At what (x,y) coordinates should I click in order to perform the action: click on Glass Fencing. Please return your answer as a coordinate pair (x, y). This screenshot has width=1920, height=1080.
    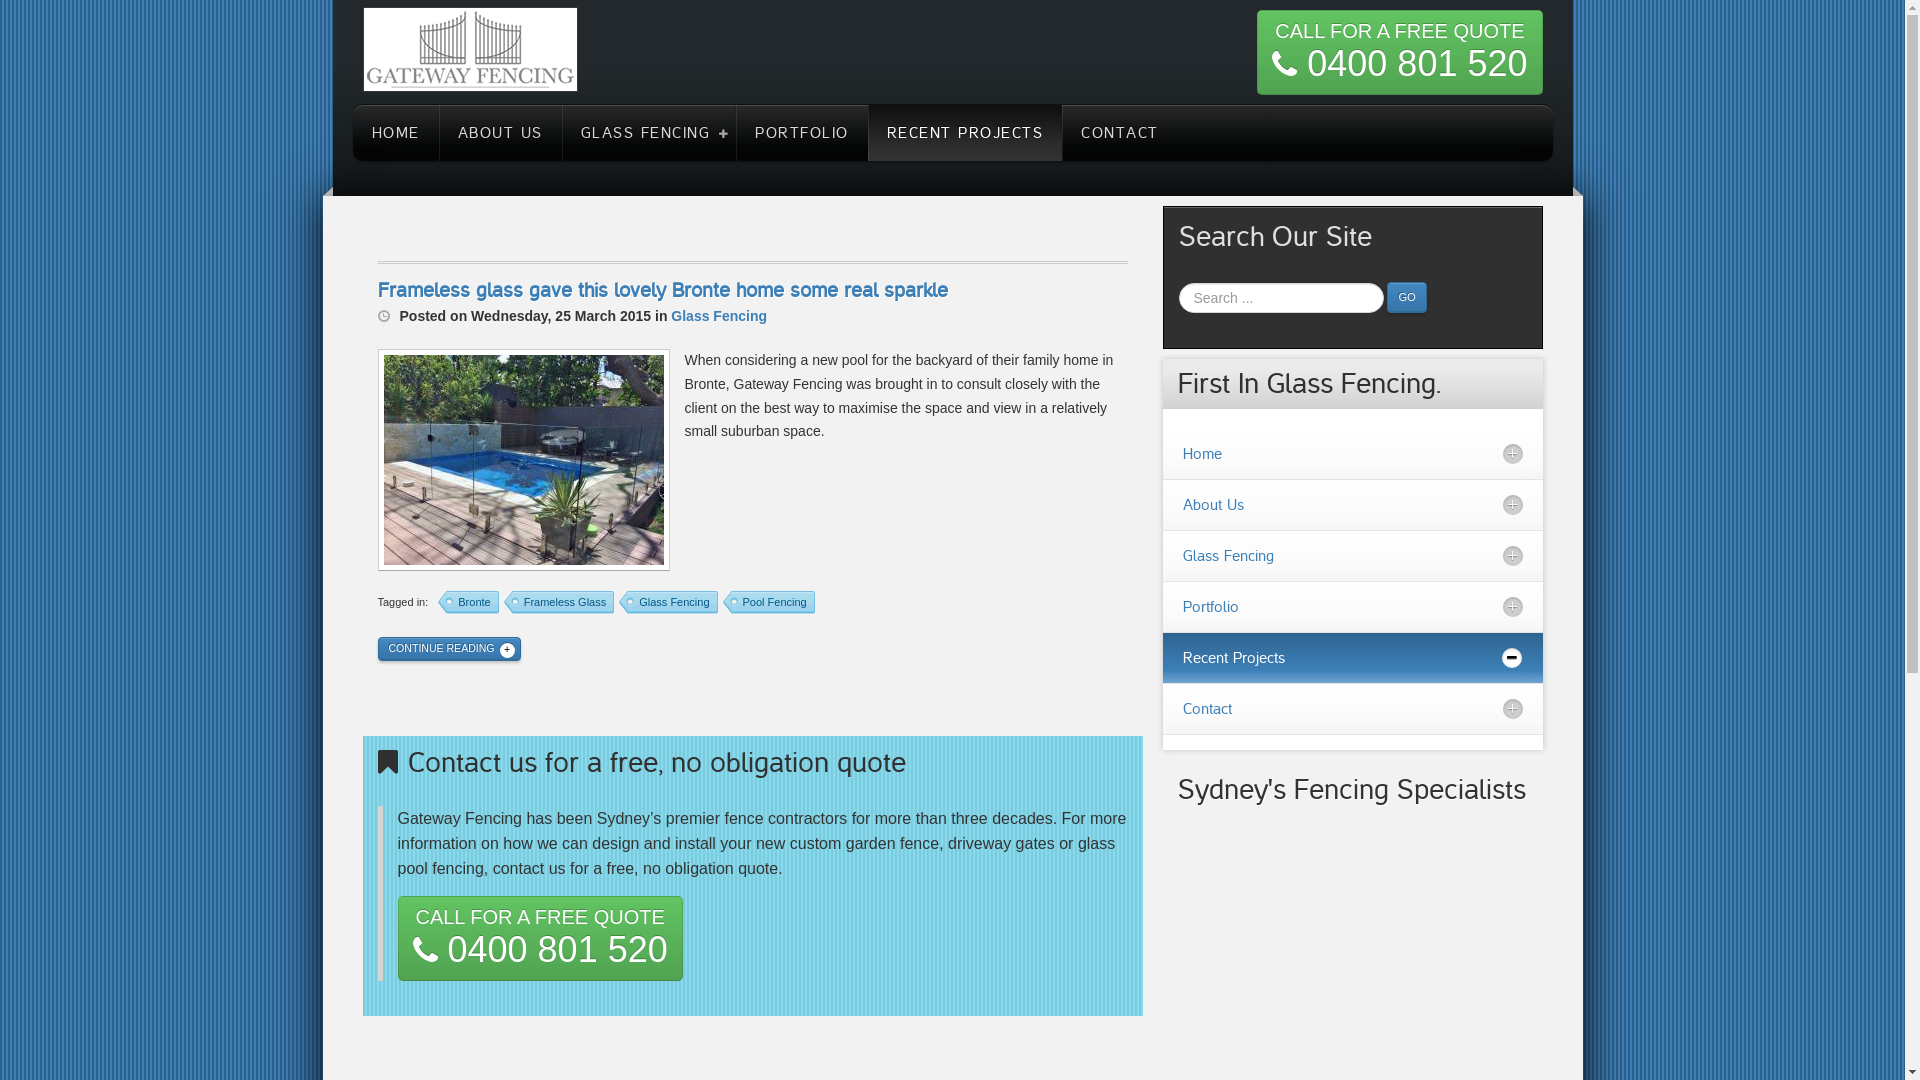
    Looking at the image, I should click on (1352, 556).